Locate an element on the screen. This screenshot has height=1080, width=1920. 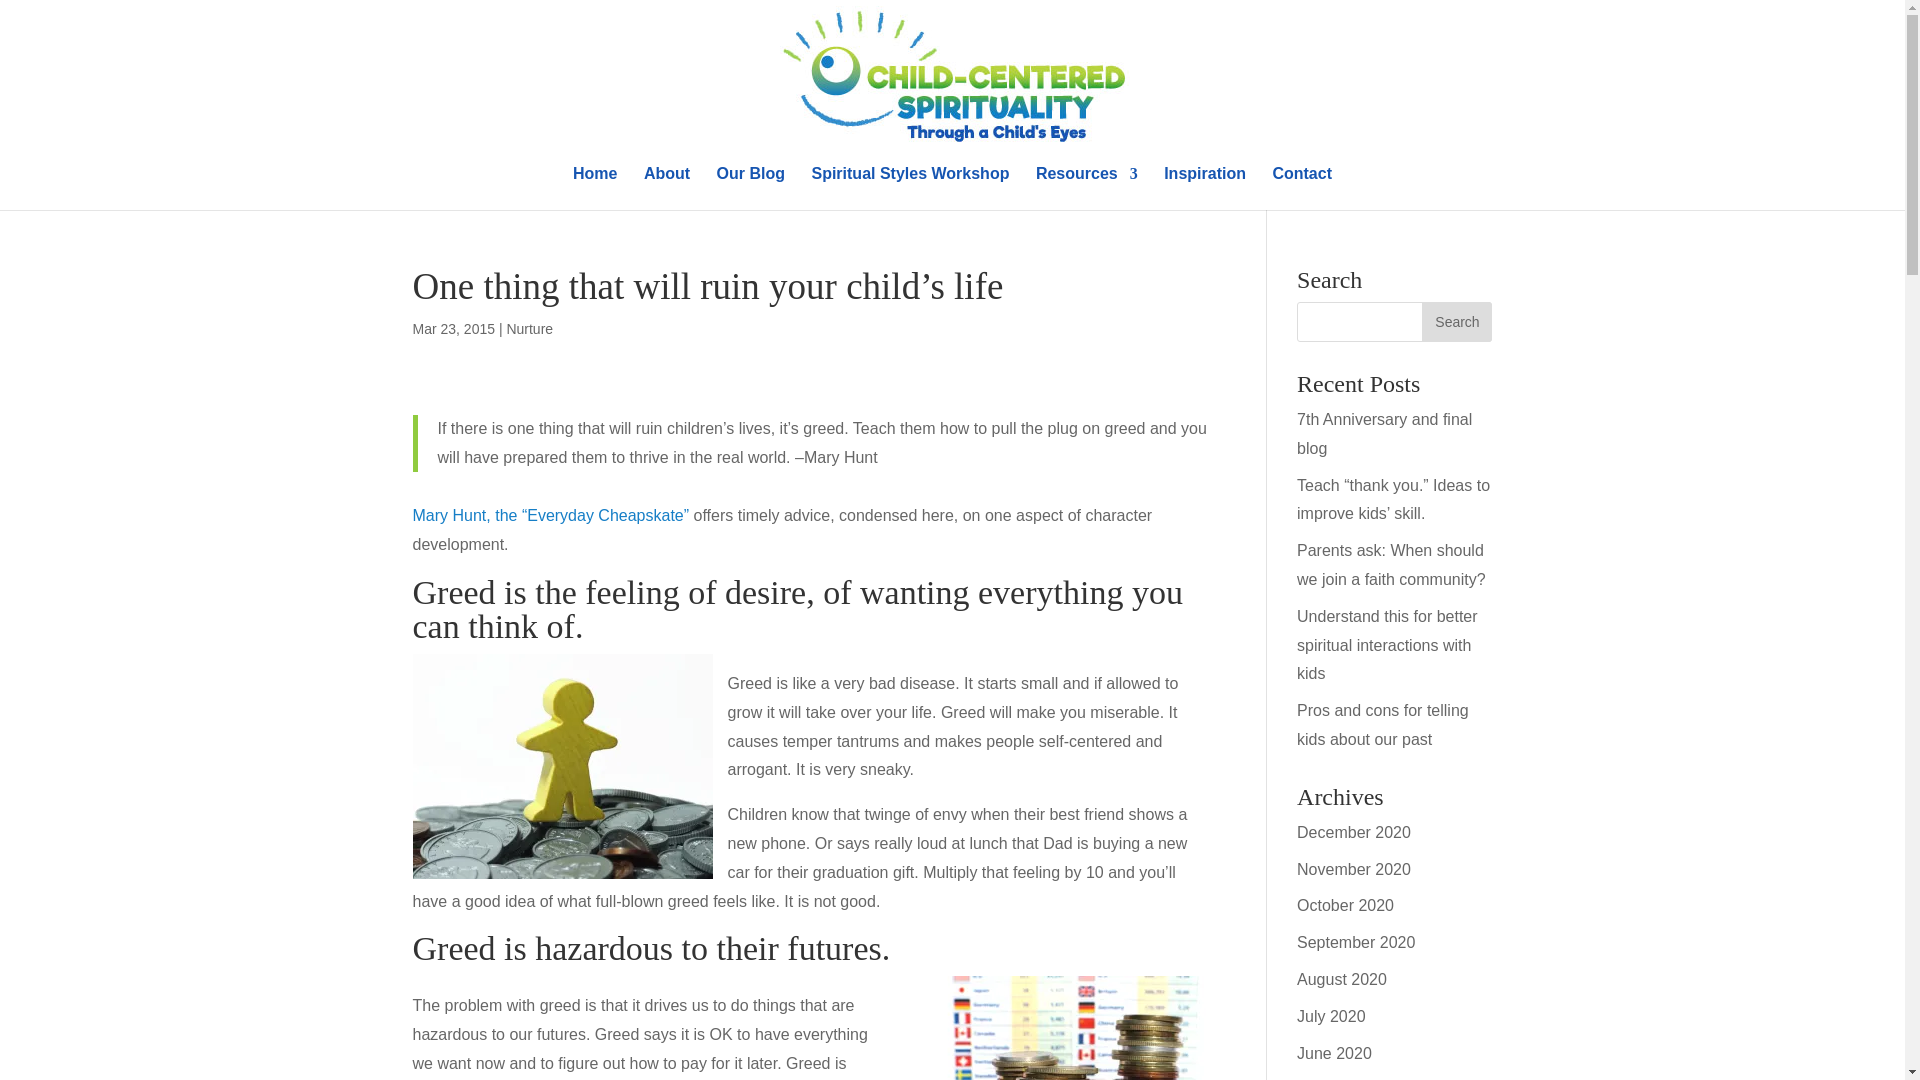
Nurture is located at coordinates (529, 328).